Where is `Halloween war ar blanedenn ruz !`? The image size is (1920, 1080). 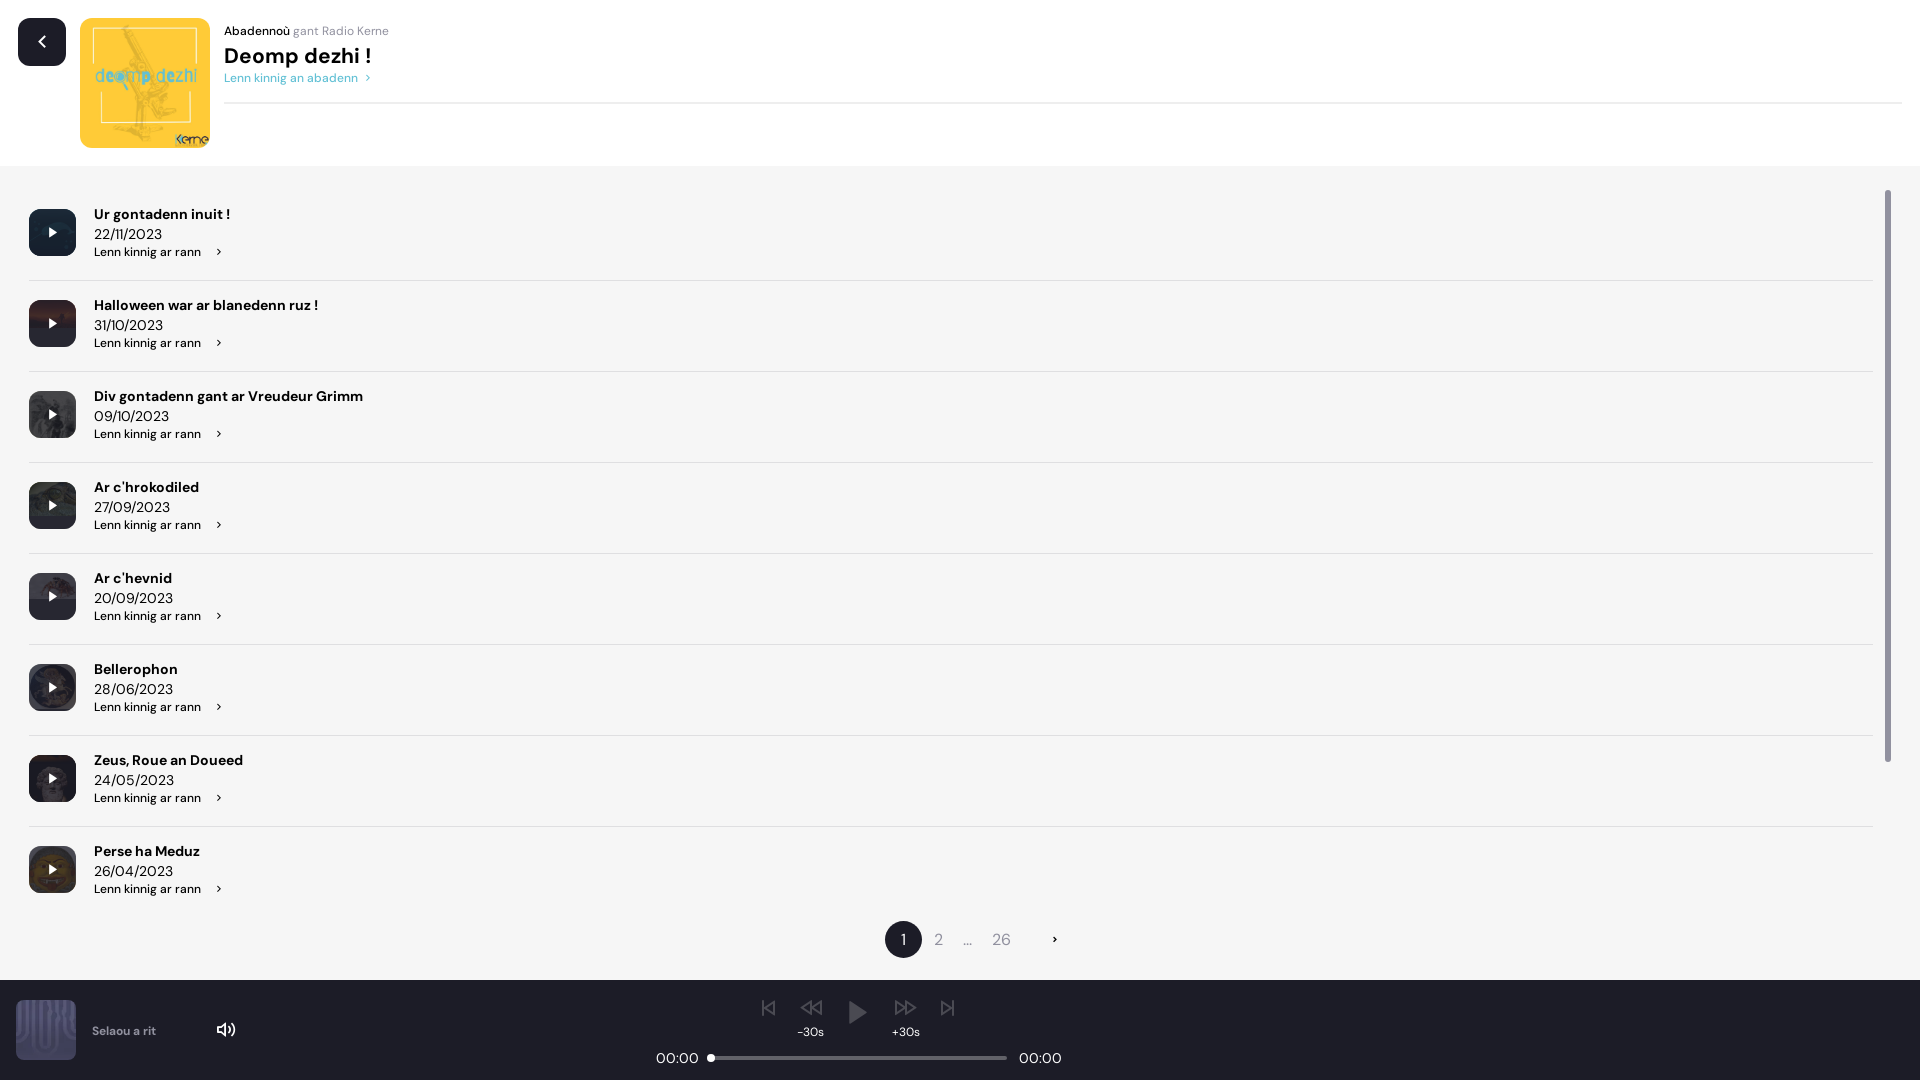
Halloween war ar blanedenn ruz ! is located at coordinates (206, 305).